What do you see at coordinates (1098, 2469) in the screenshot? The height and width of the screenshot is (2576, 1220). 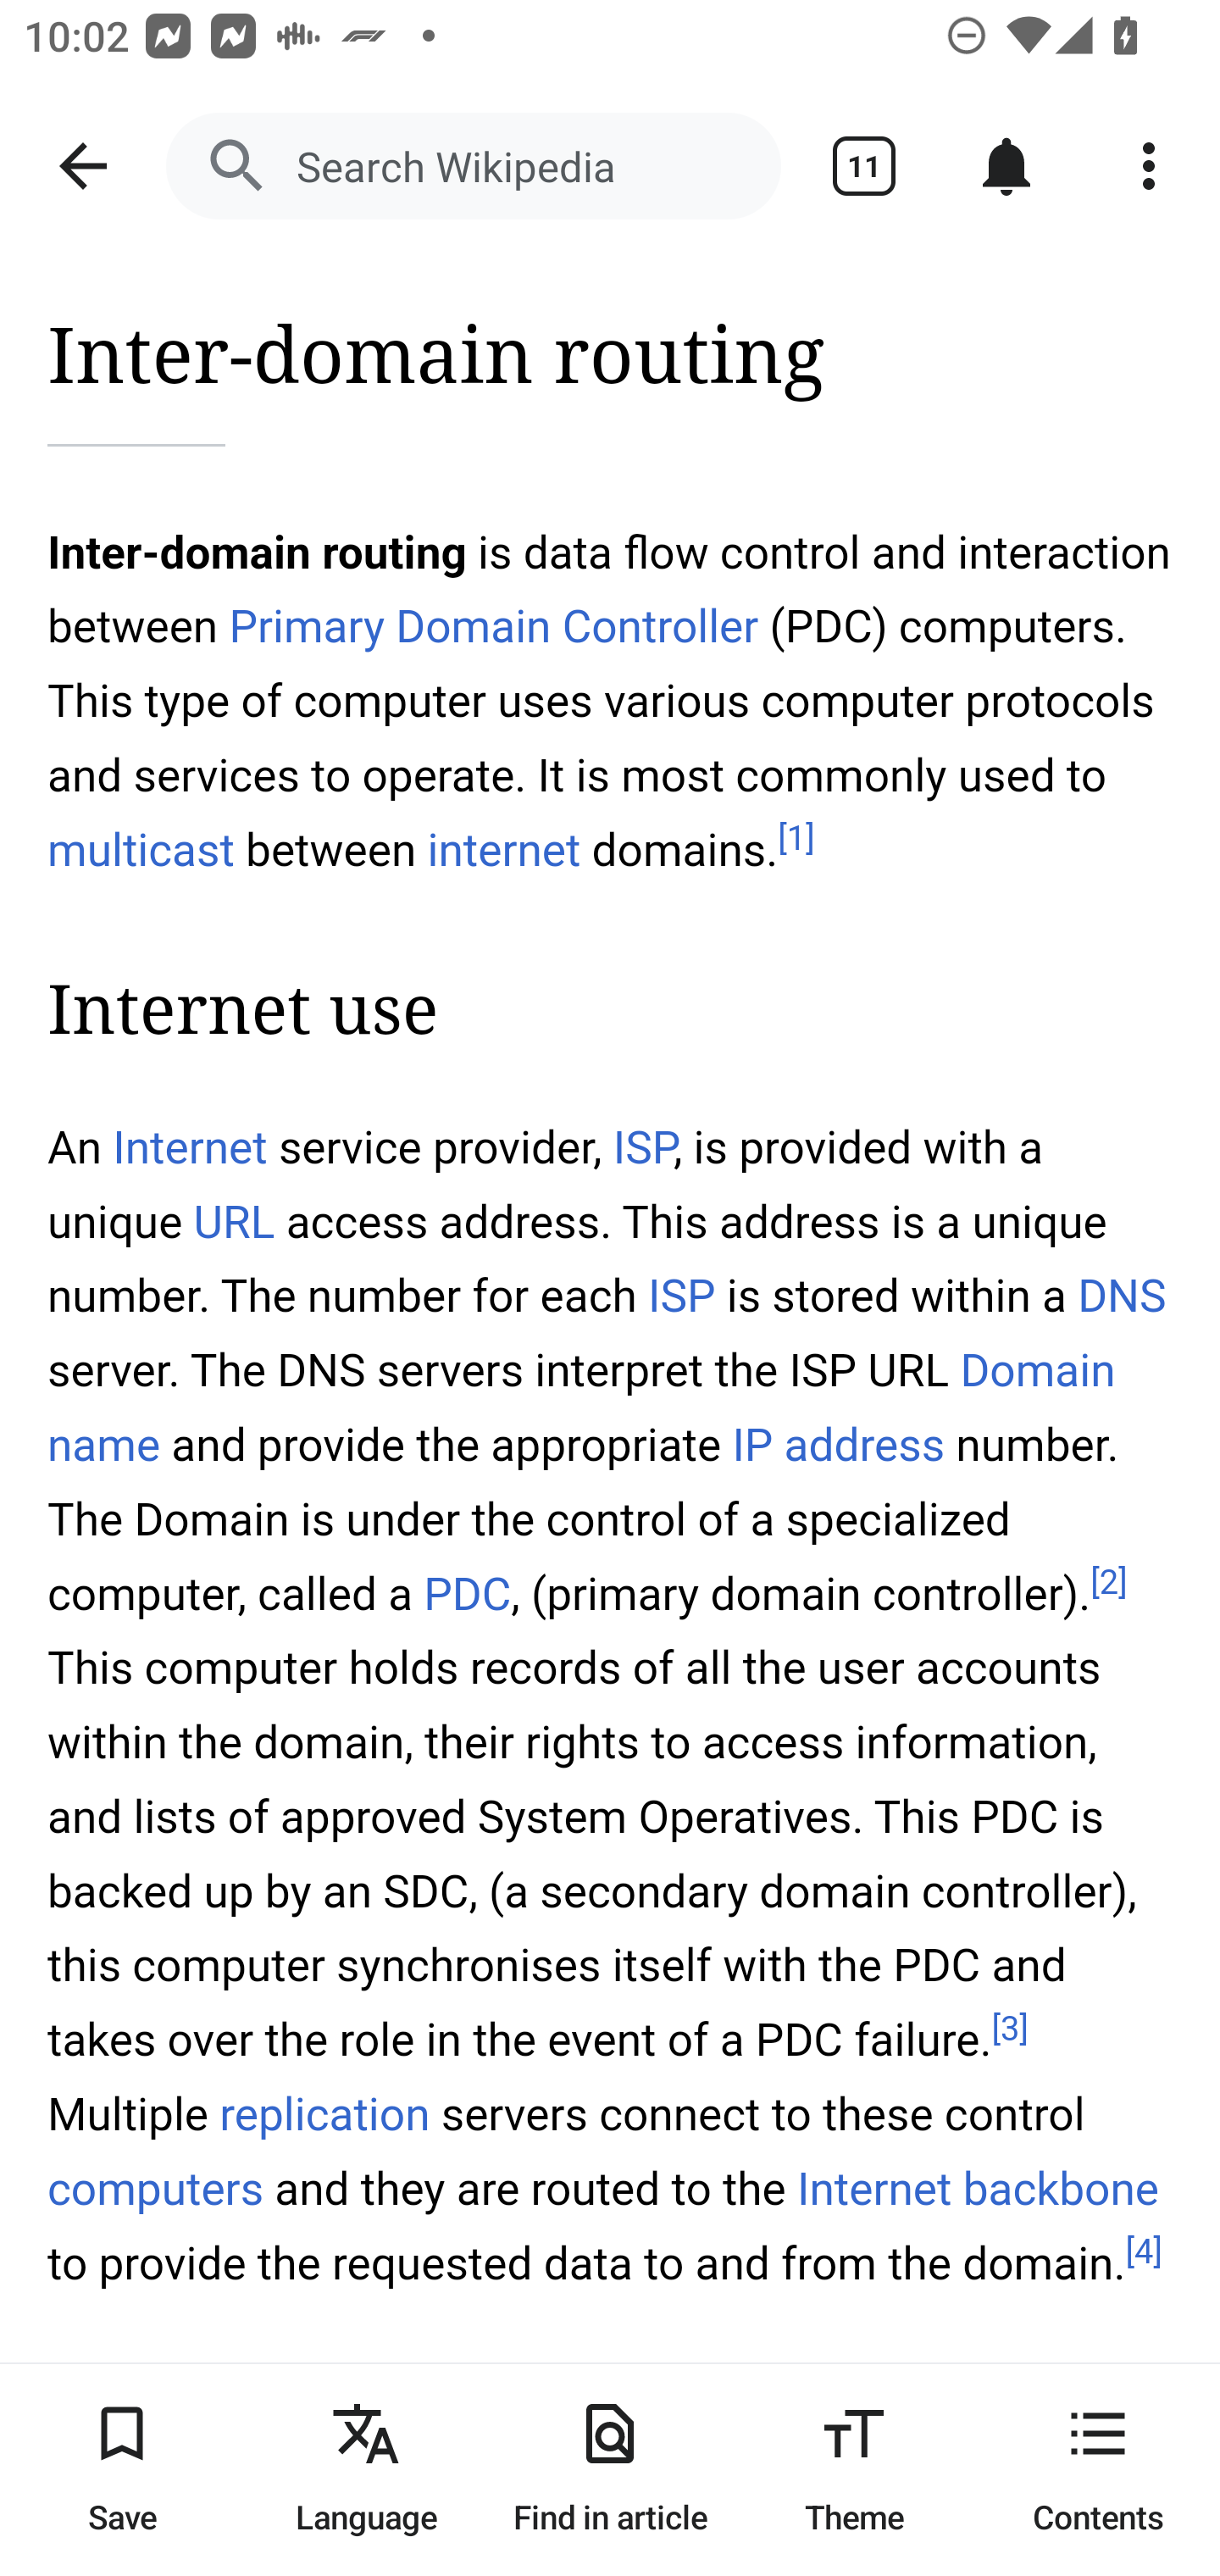 I see `Contents` at bounding box center [1098, 2469].